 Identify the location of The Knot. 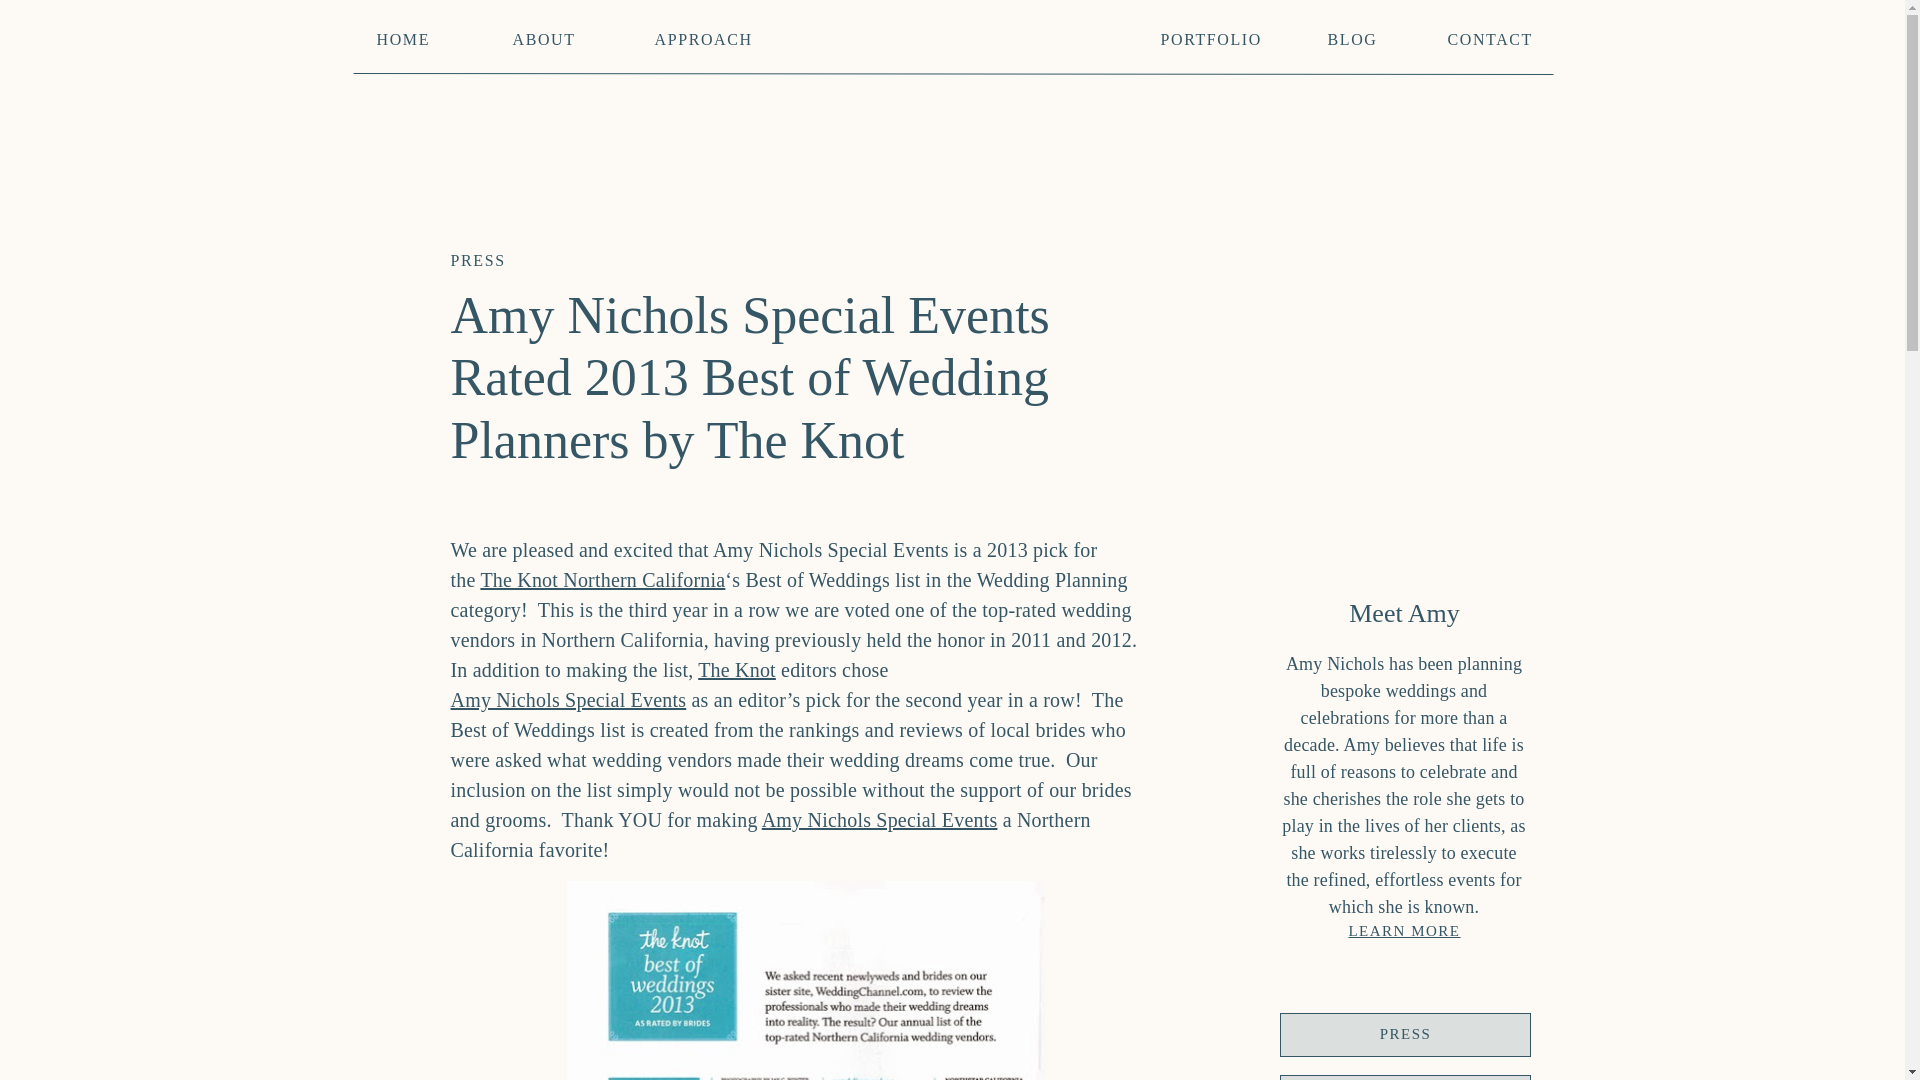
(736, 670).